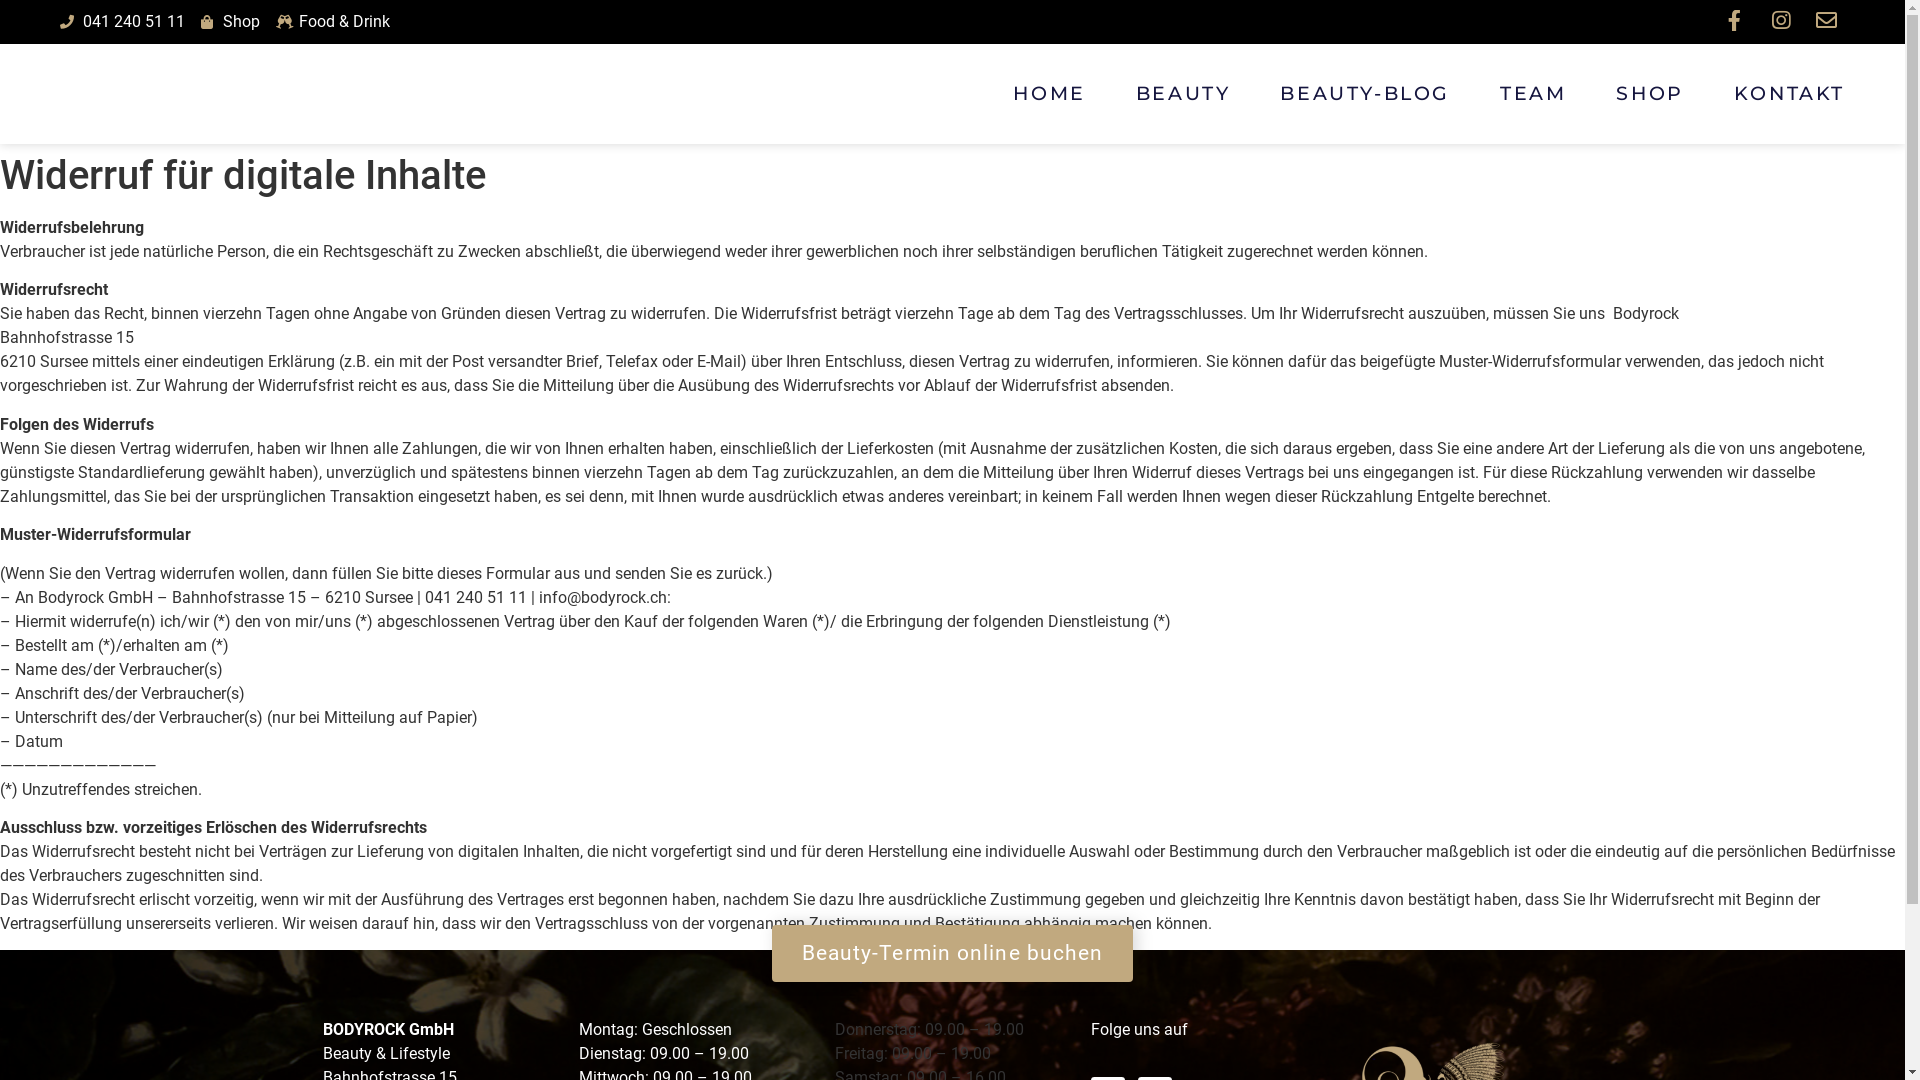  Describe the element at coordinates (1049, 94) in the screenshot. I see `HOME` at that location.